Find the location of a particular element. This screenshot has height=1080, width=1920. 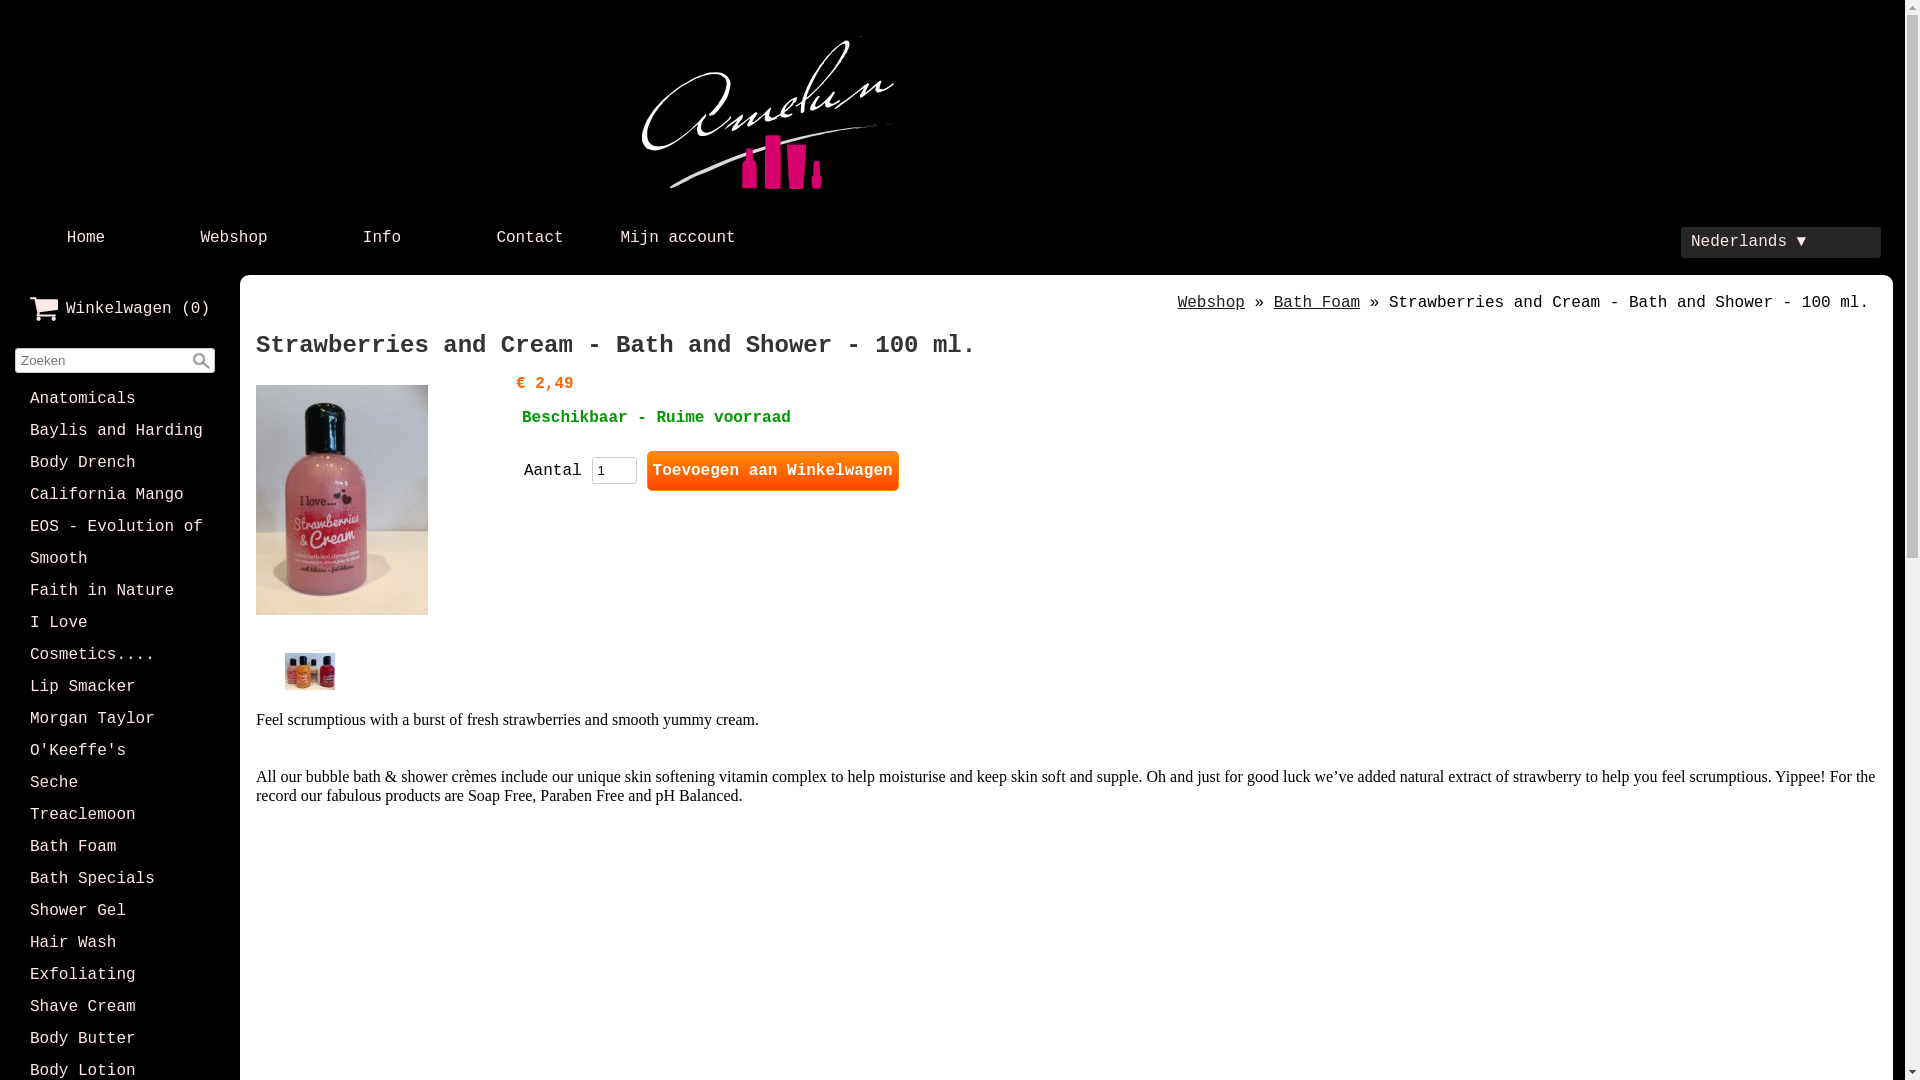

O'Keeffe's is located at coordinates (120, 751).